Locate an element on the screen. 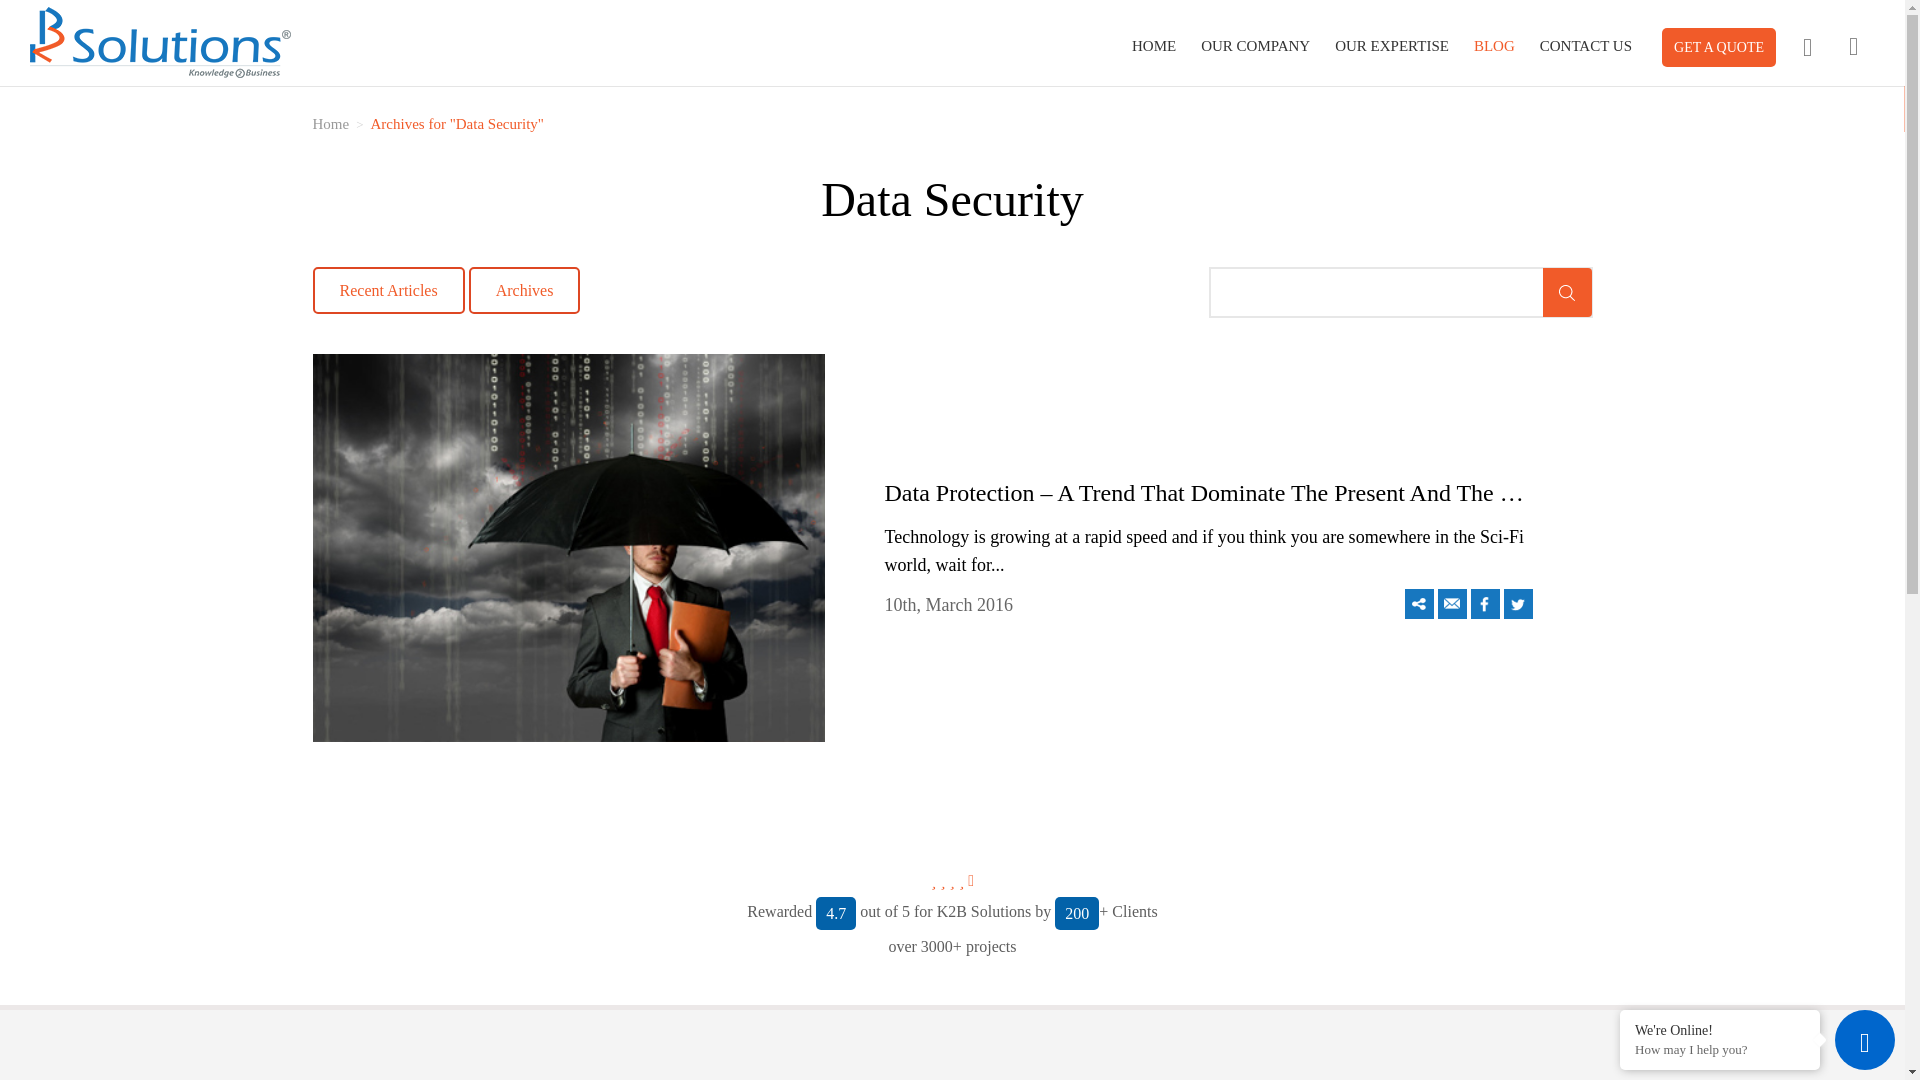  Search is located at coordinates (1566, 292).